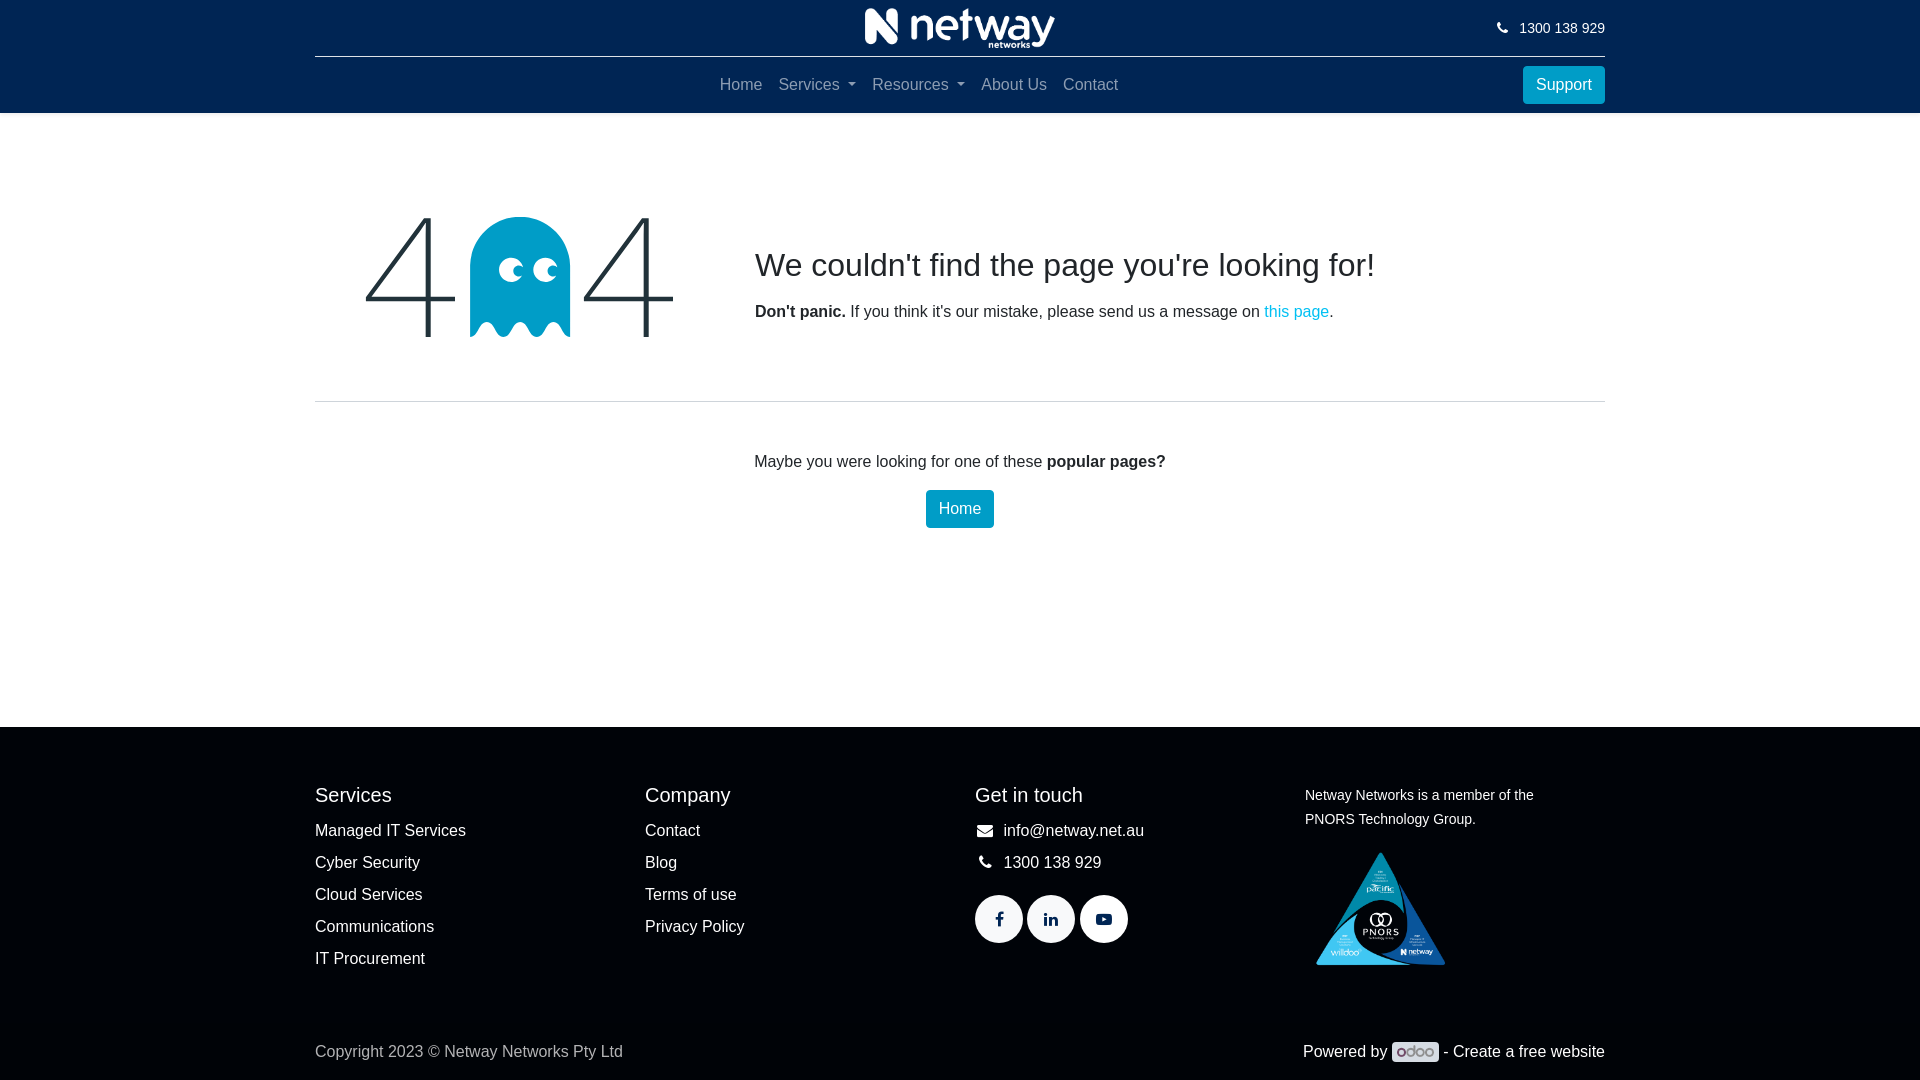 This screenshot has width=1920, height=1080. I want to click on About Us, so click(1014, 85).